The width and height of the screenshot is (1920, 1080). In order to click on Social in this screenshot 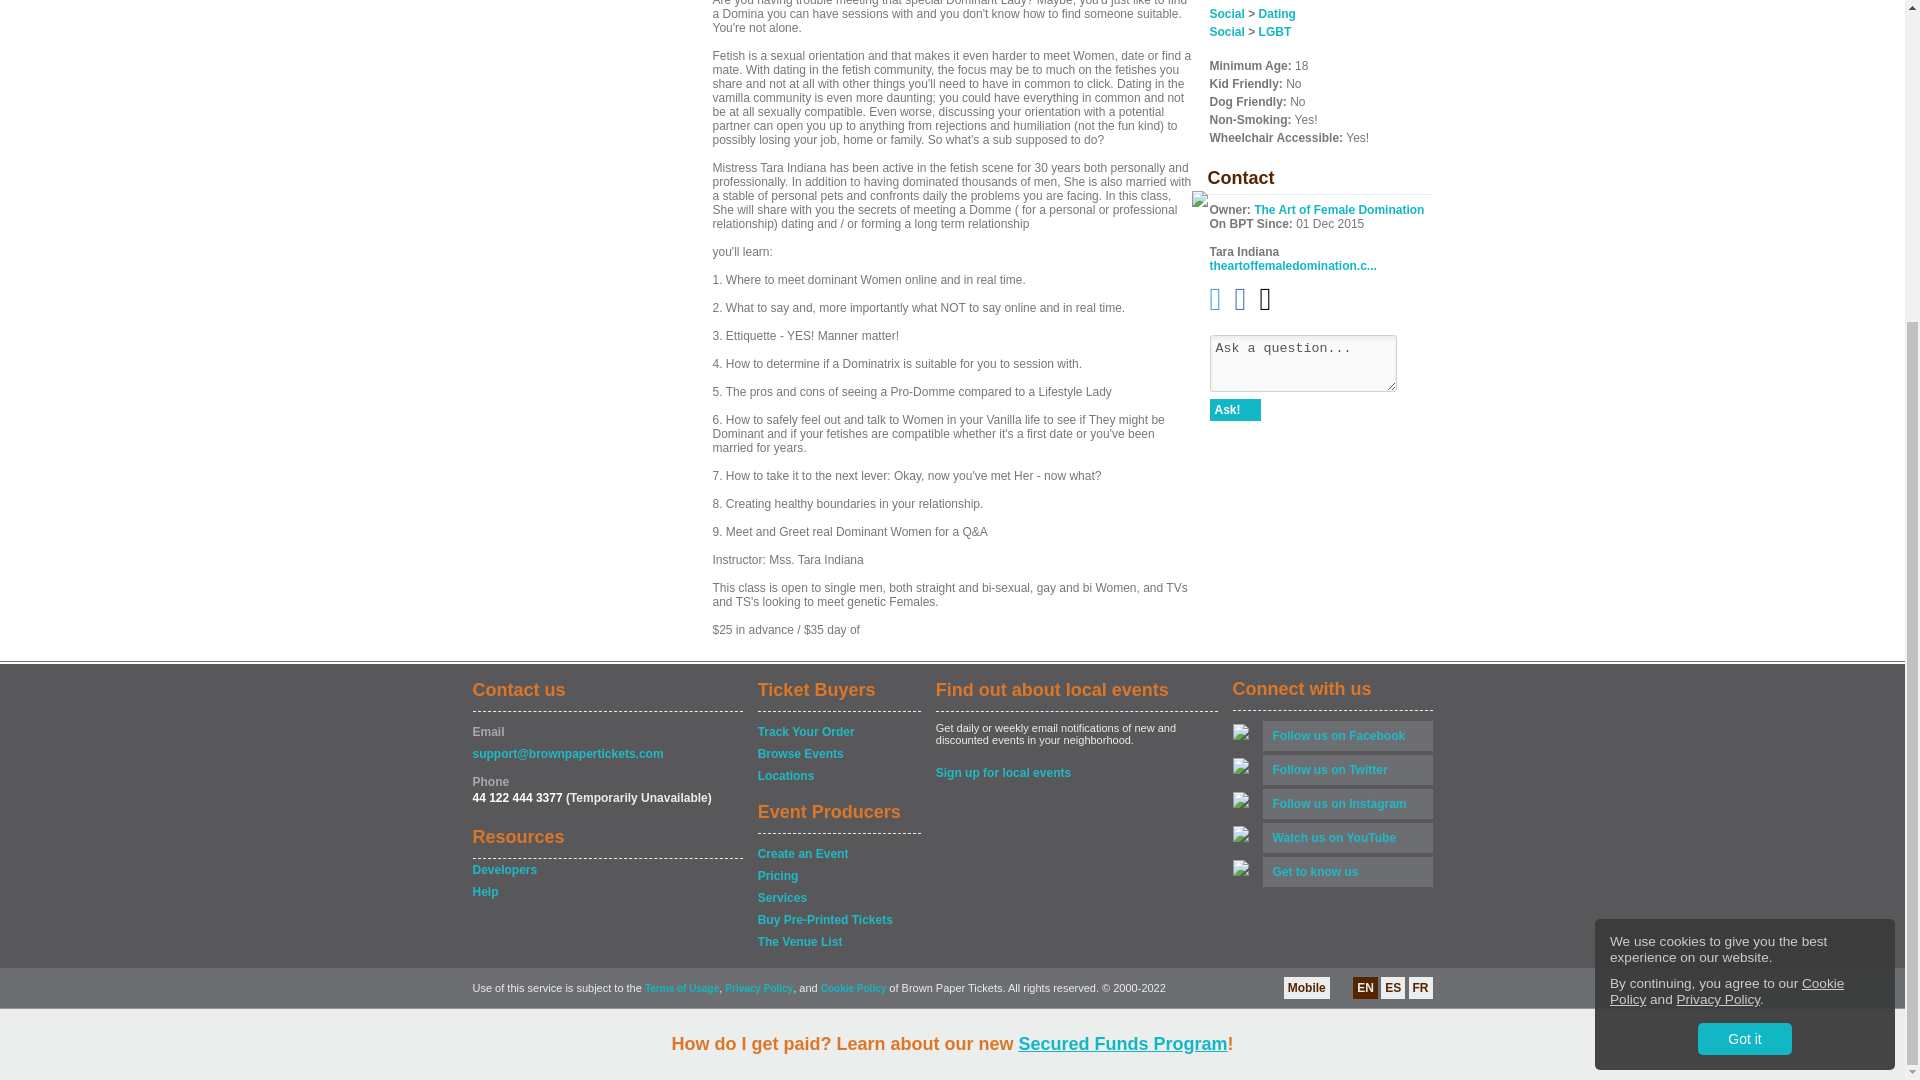, I will do `click(1226, 31)`.